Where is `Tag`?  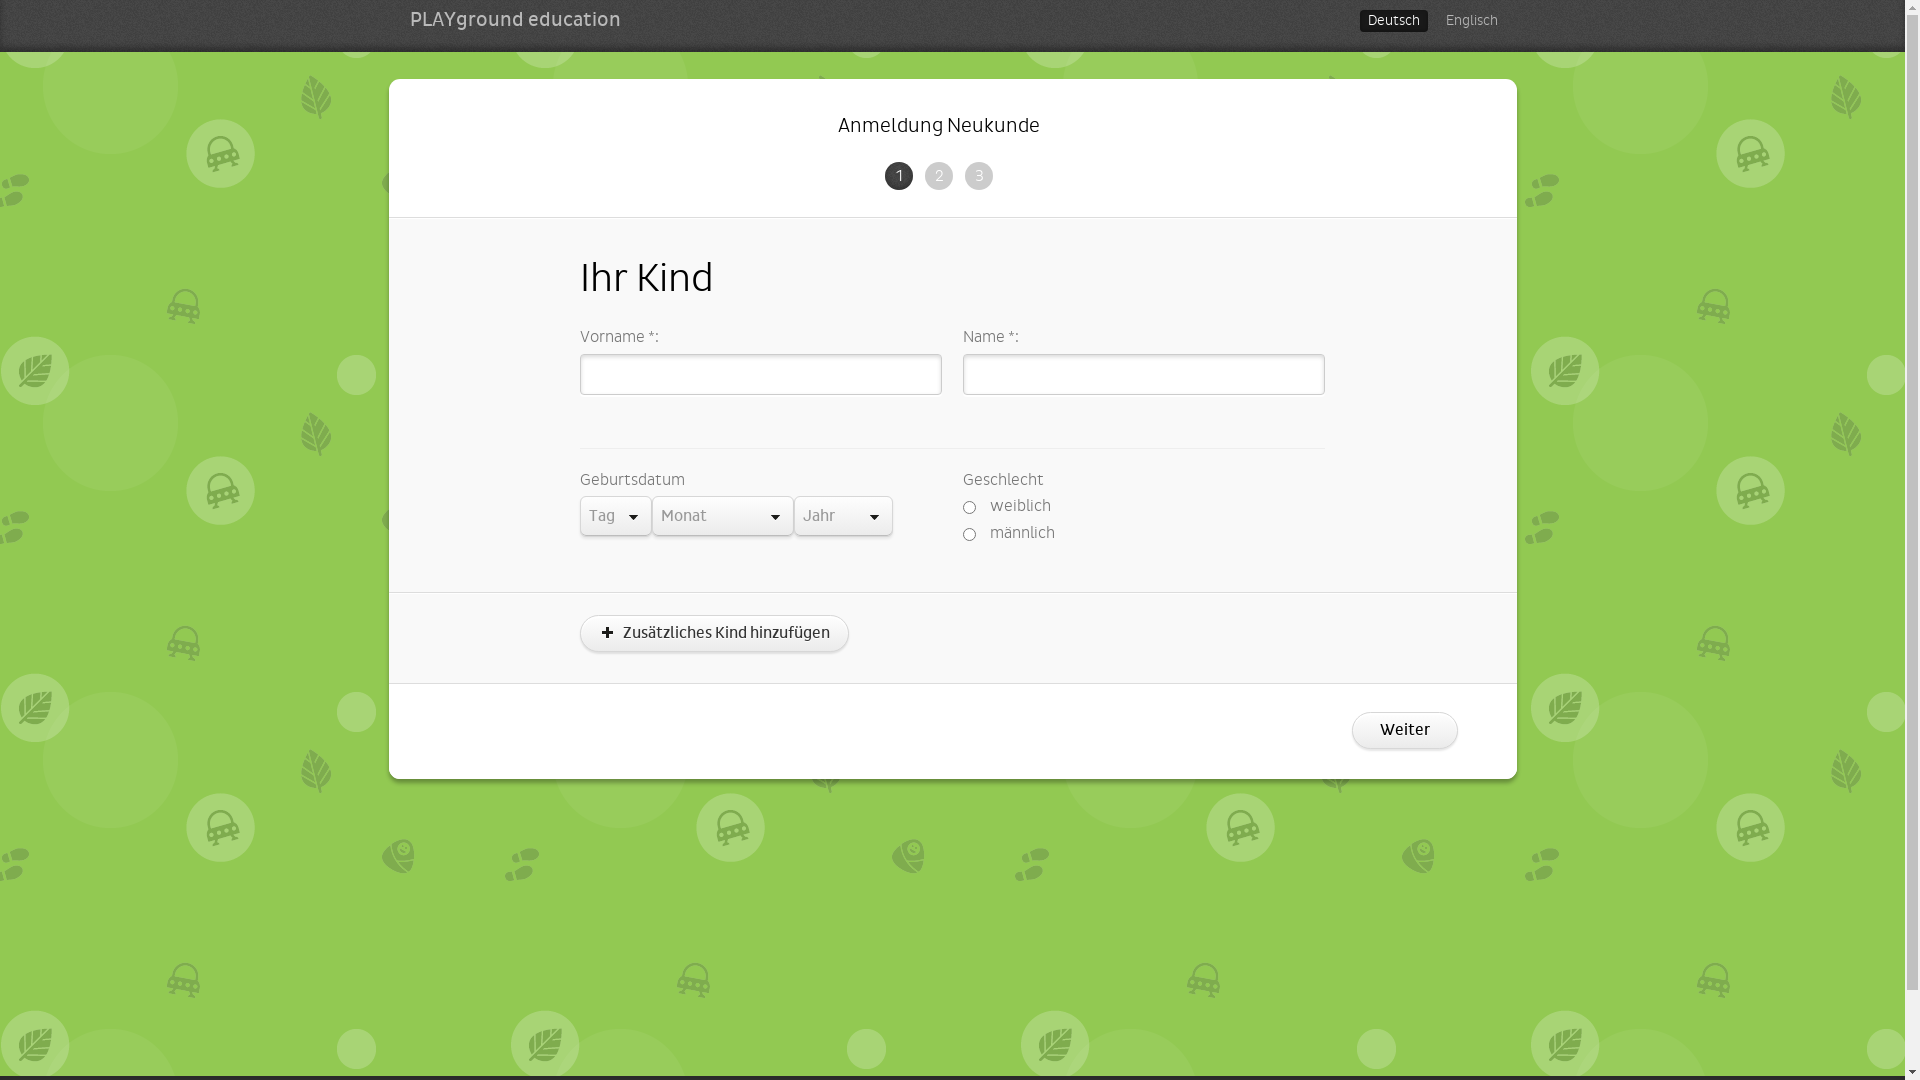
Tag is located at coordinates (616, 516).